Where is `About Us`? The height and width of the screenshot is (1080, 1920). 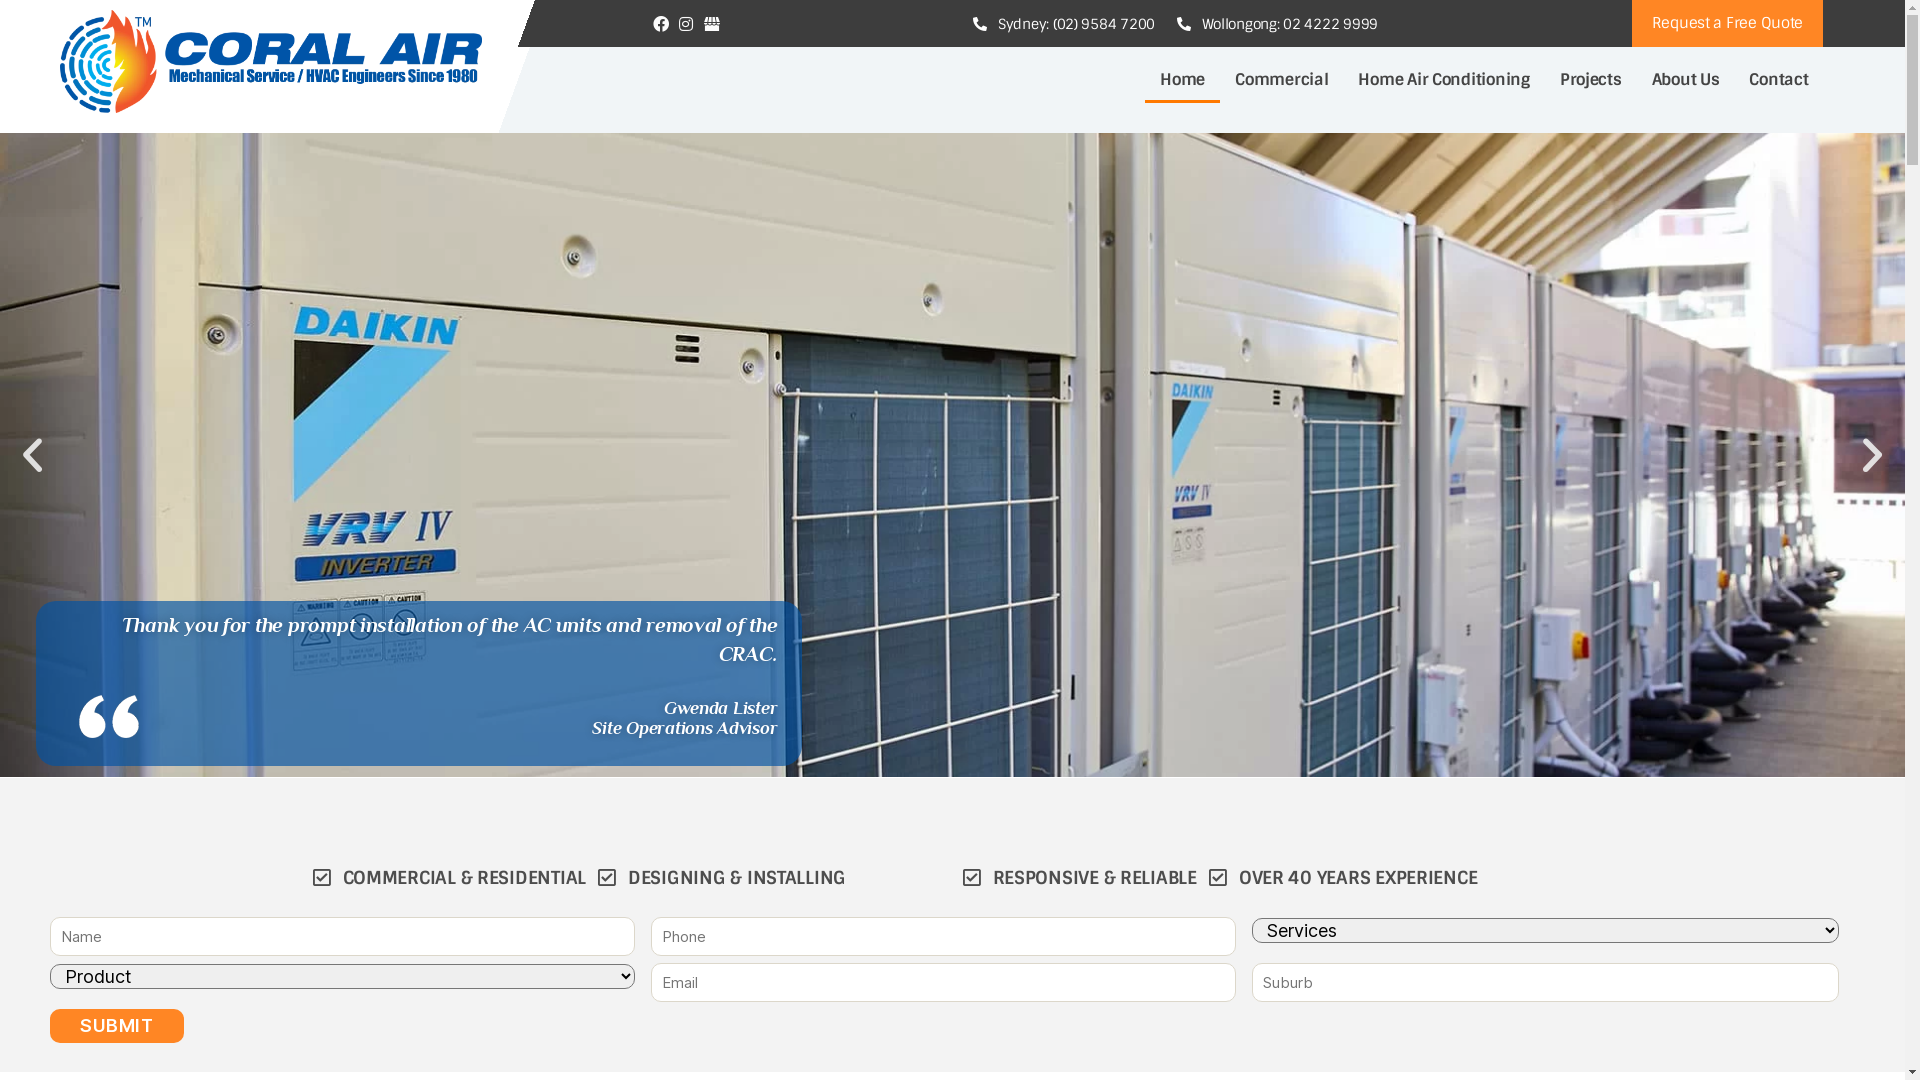 About Us is located at coordinates (1686, 80).